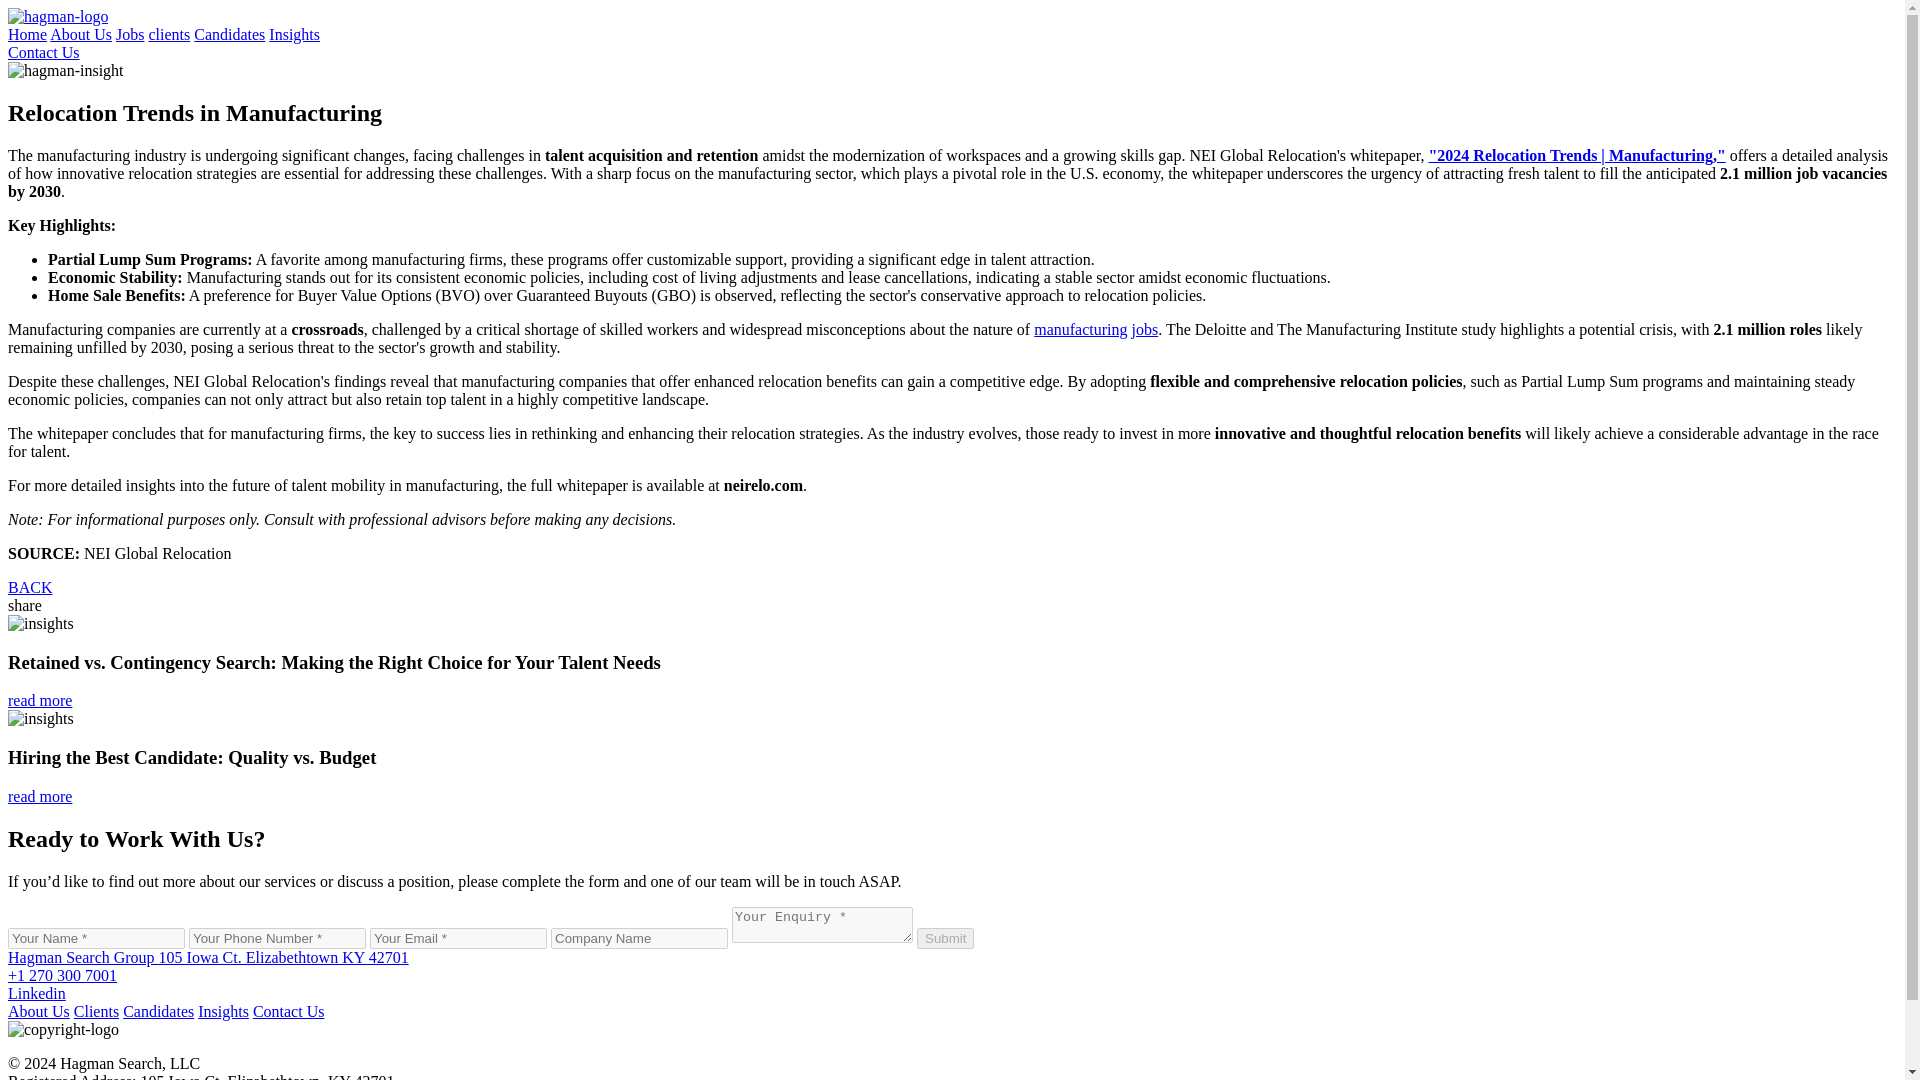 The width and height of the screenshot is (1920, 1080). Describe the element at coordinates (26, 34) in the screenshot. I see `Home` at that location.